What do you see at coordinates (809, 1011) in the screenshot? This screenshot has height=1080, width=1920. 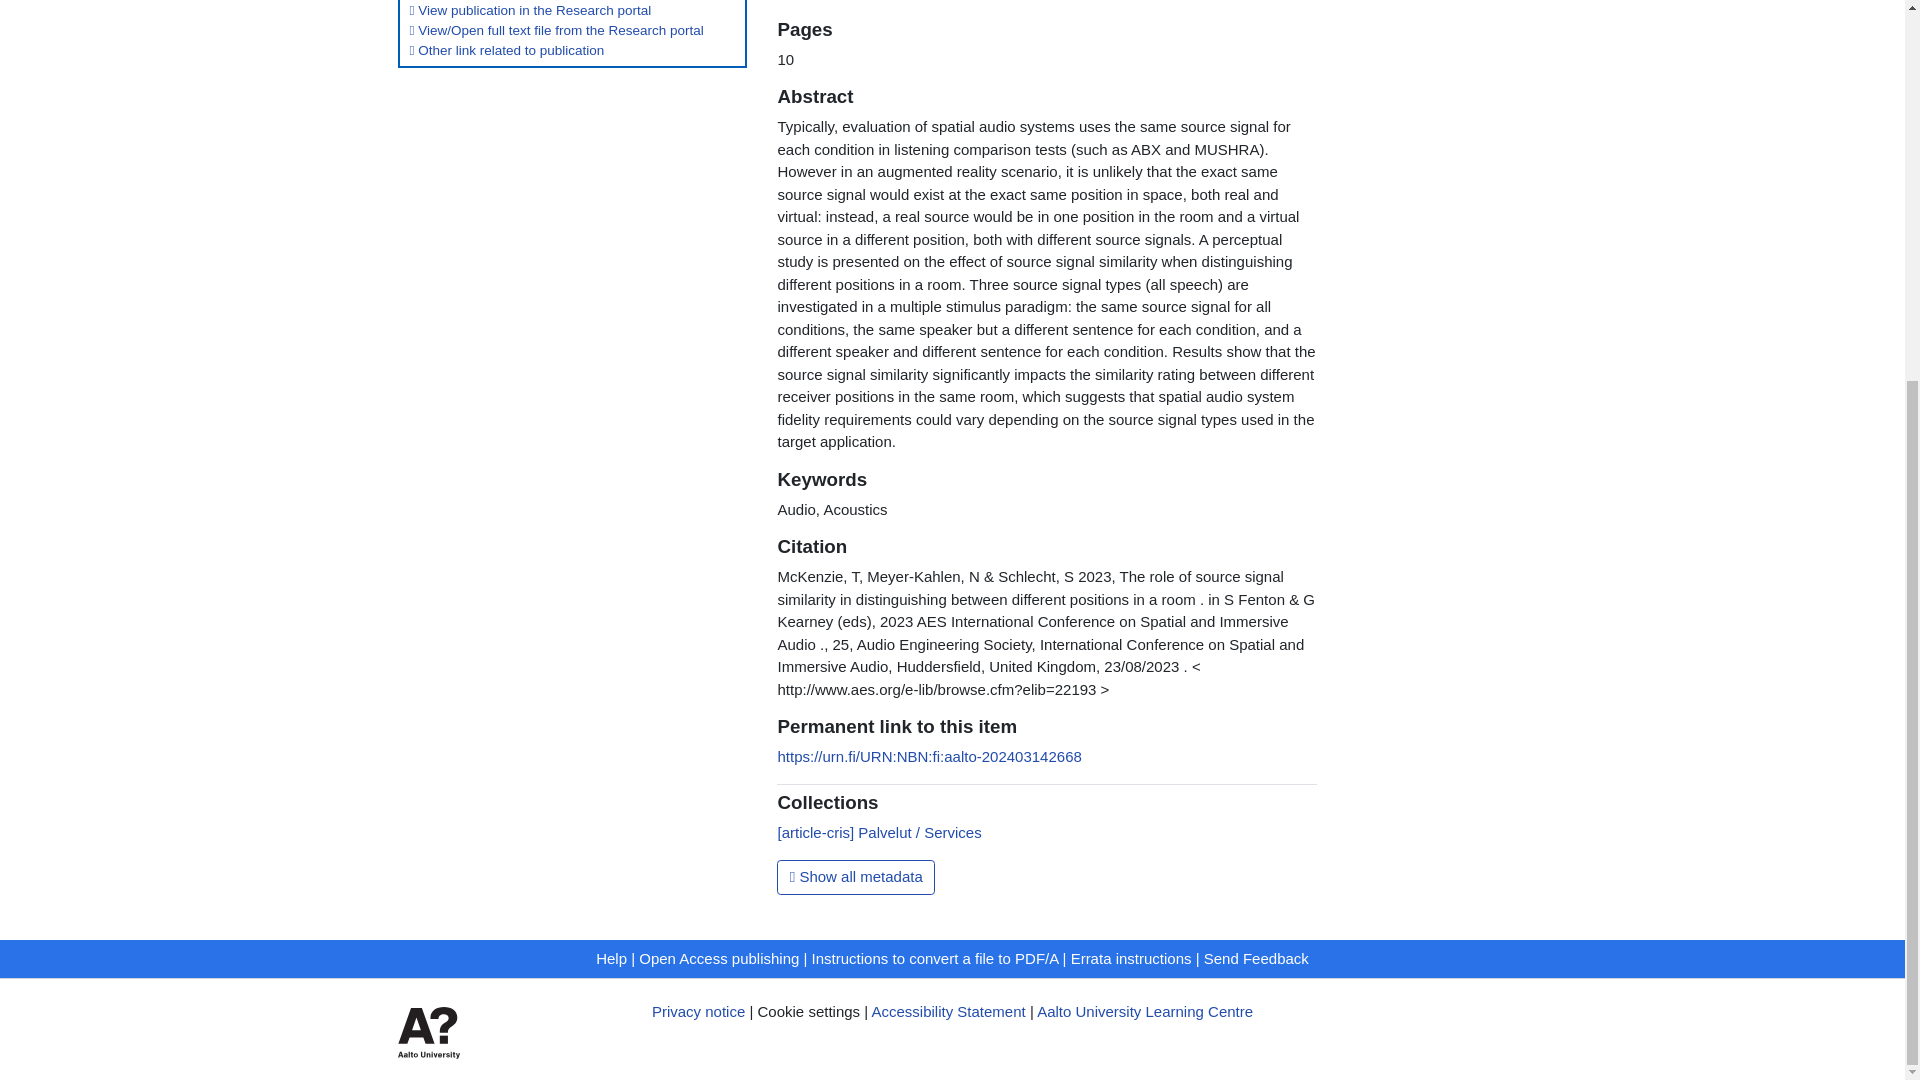 I see `Cookie settings` at bounding box center [809, 1011].